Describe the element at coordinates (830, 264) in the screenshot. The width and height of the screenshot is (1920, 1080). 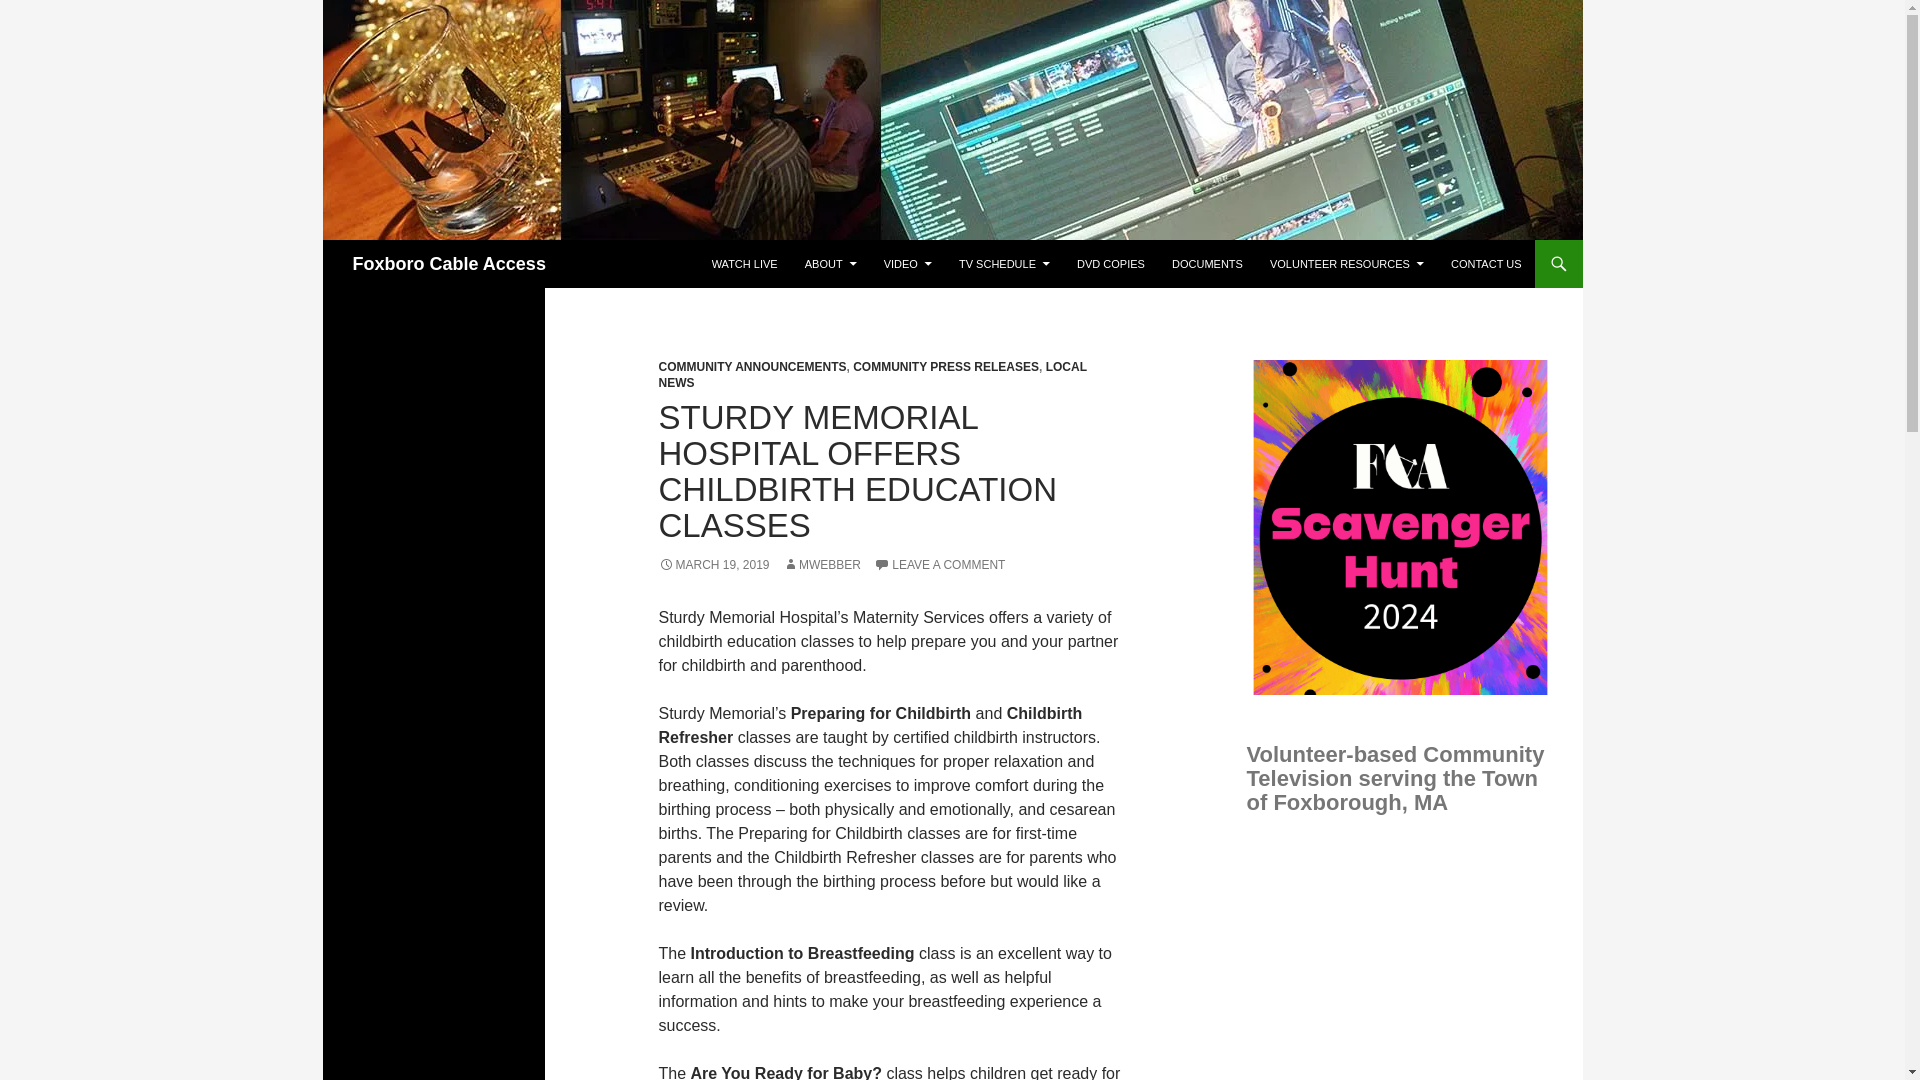
I see `ABOUT` at that location.